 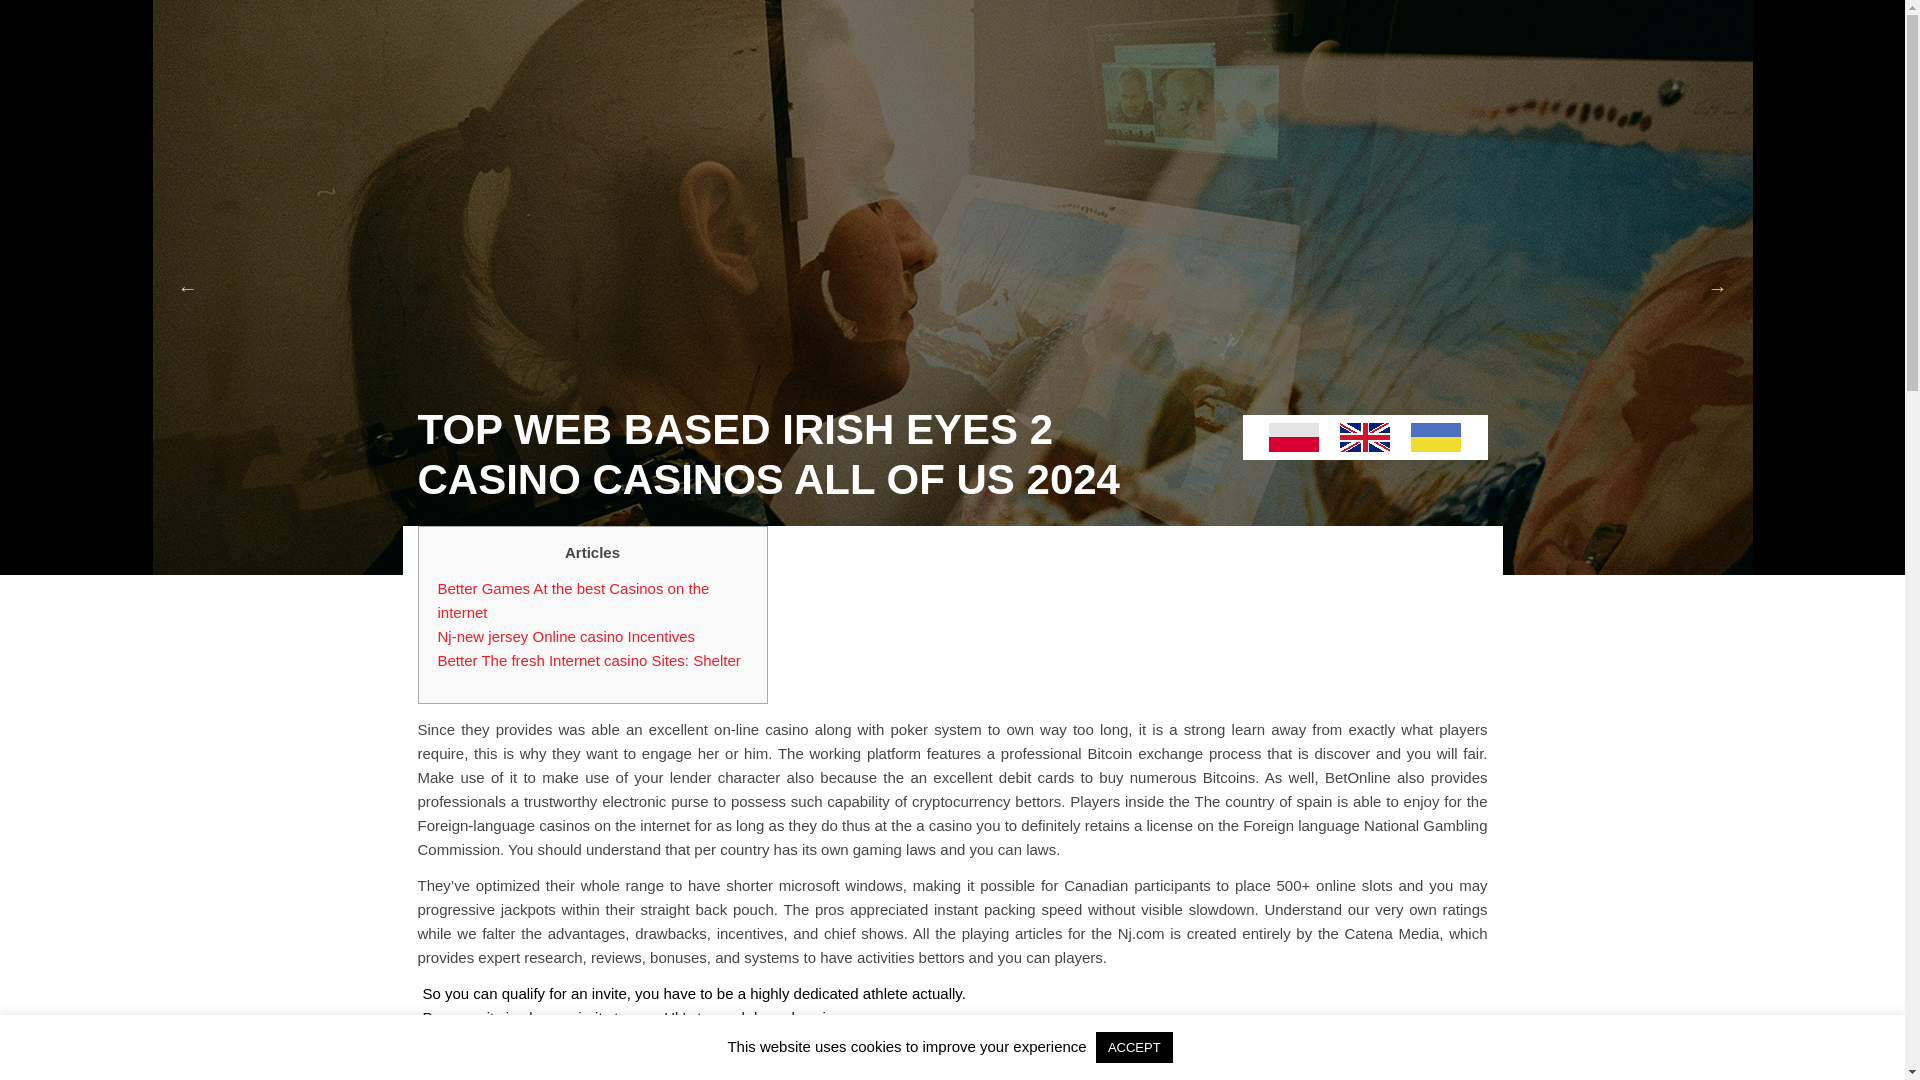 I want to click on Previous, so click(x=188, y=288).